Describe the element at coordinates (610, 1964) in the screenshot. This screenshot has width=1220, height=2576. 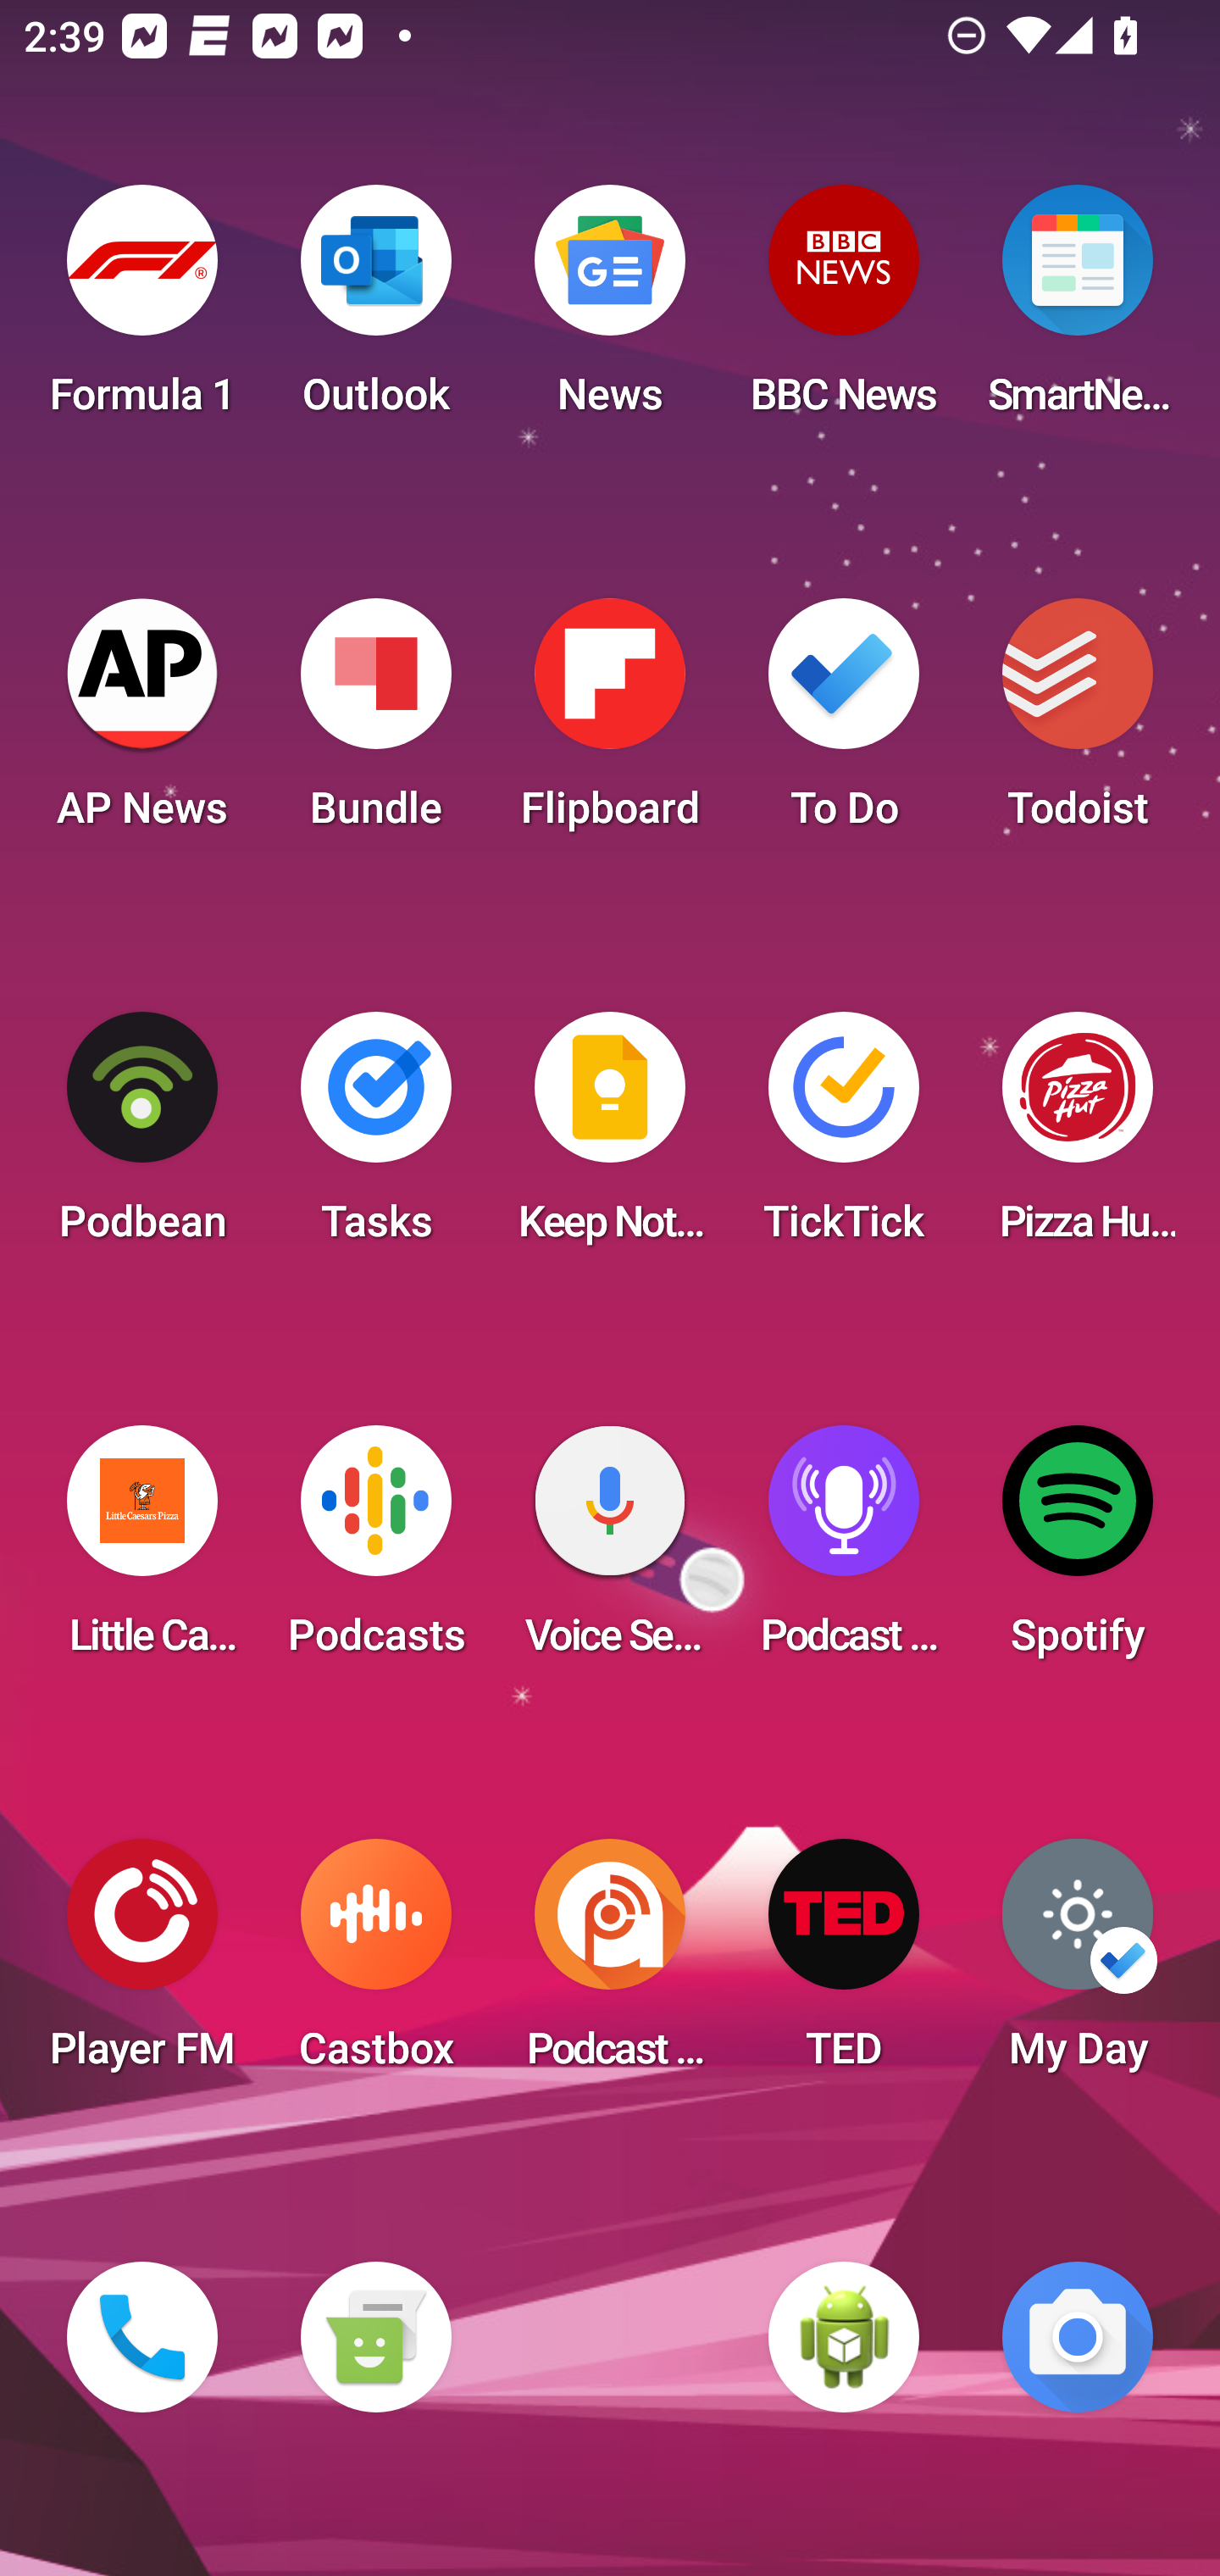
I see `Podcast Addict` at that location.